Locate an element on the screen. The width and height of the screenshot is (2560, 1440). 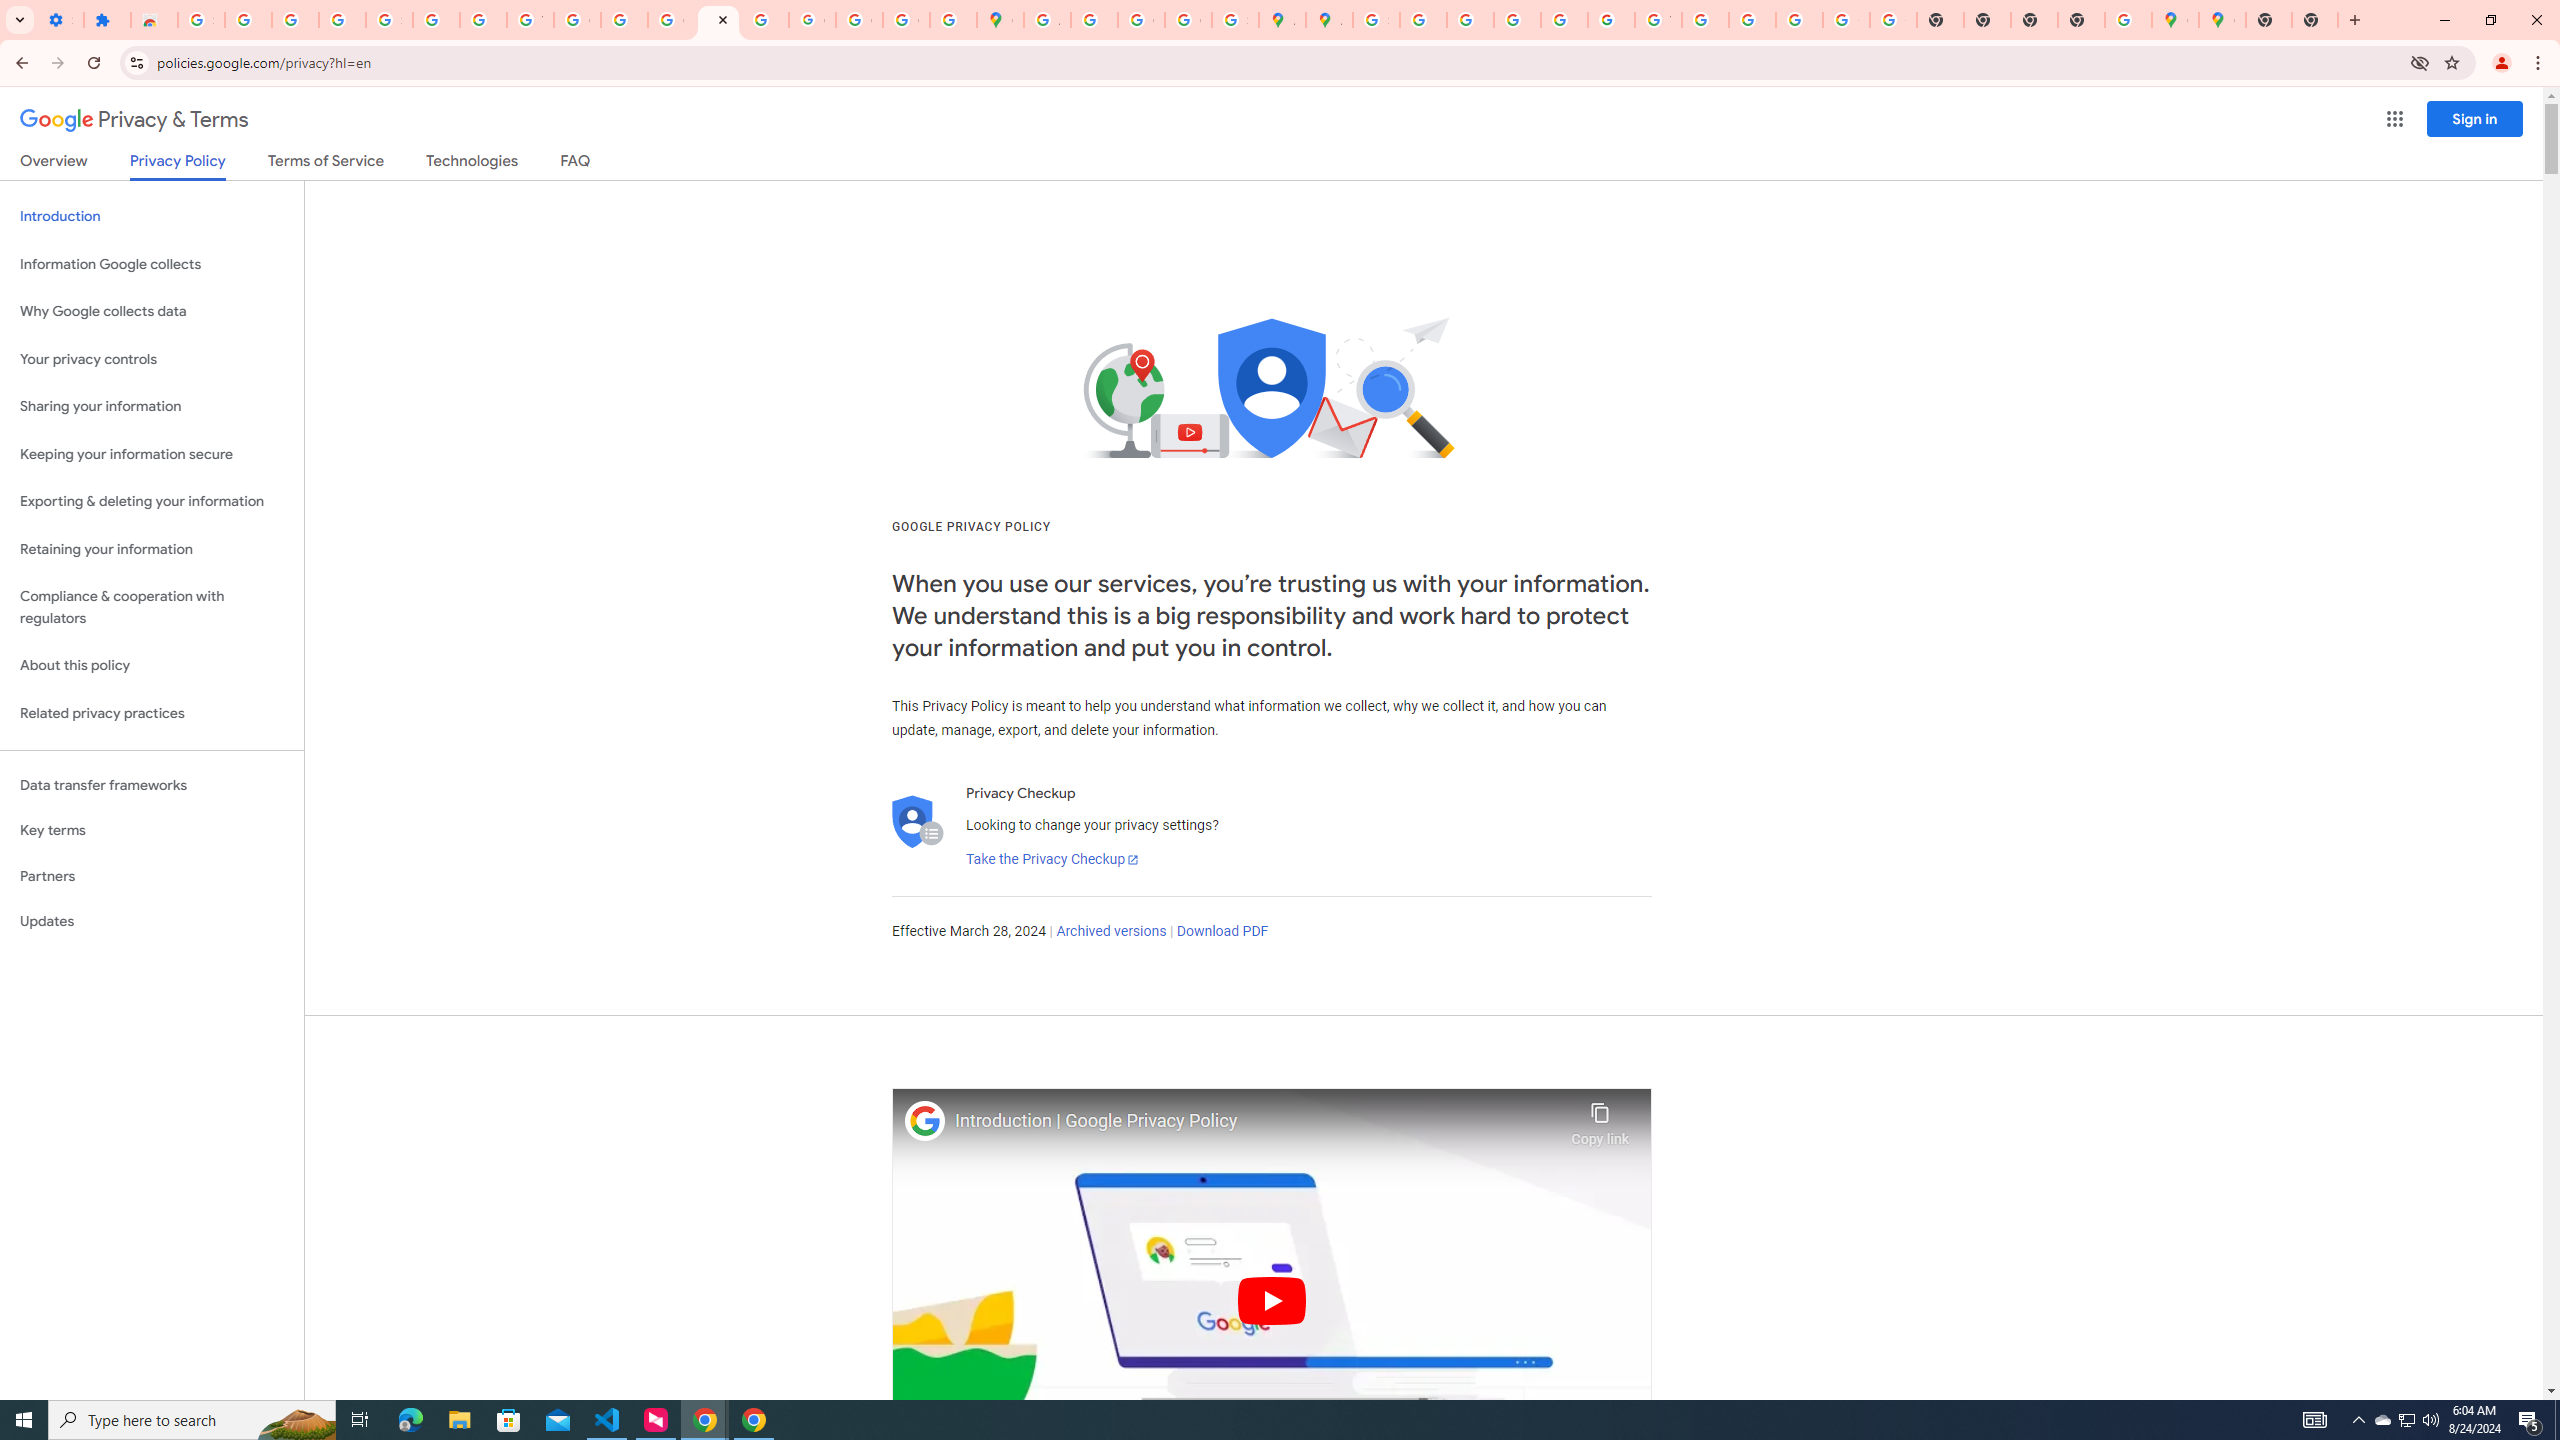
About this policy is located at coordinates (152, 666).